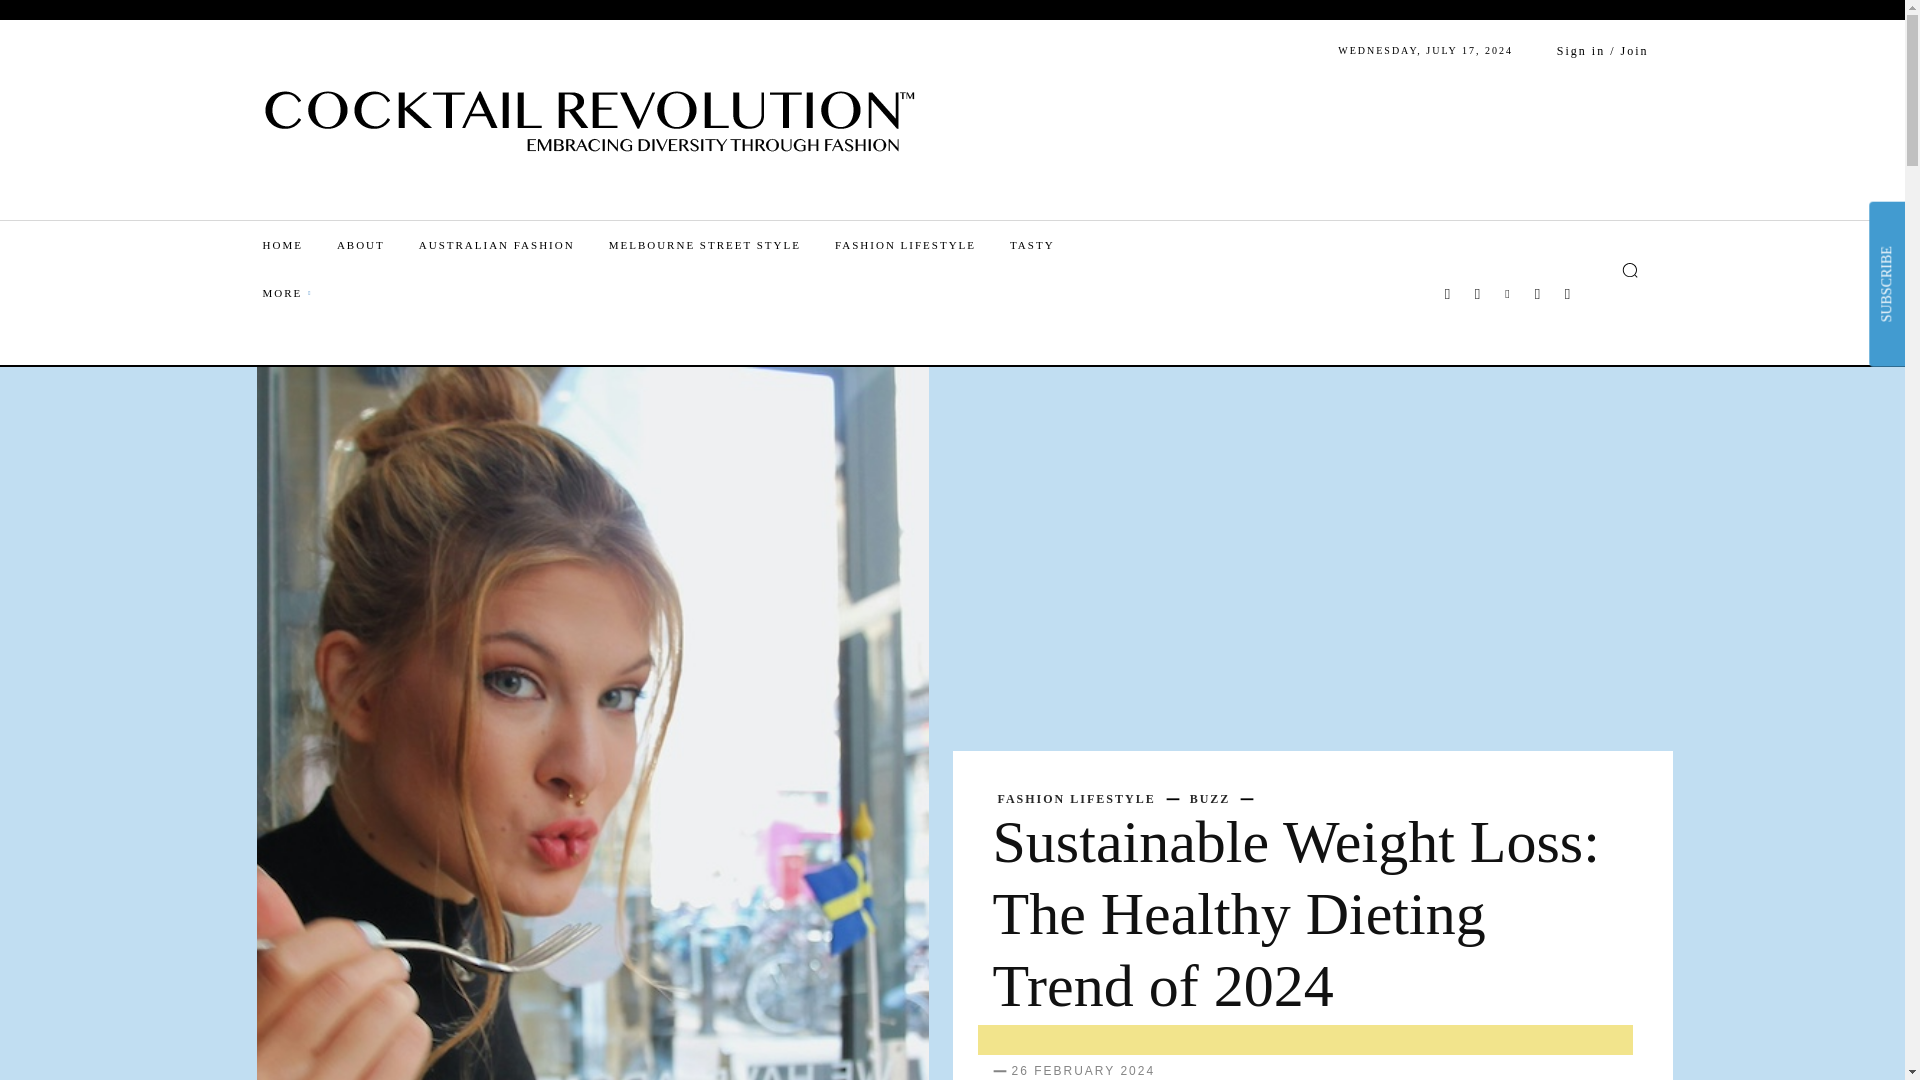 The image size is (1920, 1080). I want to click on Facebook, so click(1446, 293).